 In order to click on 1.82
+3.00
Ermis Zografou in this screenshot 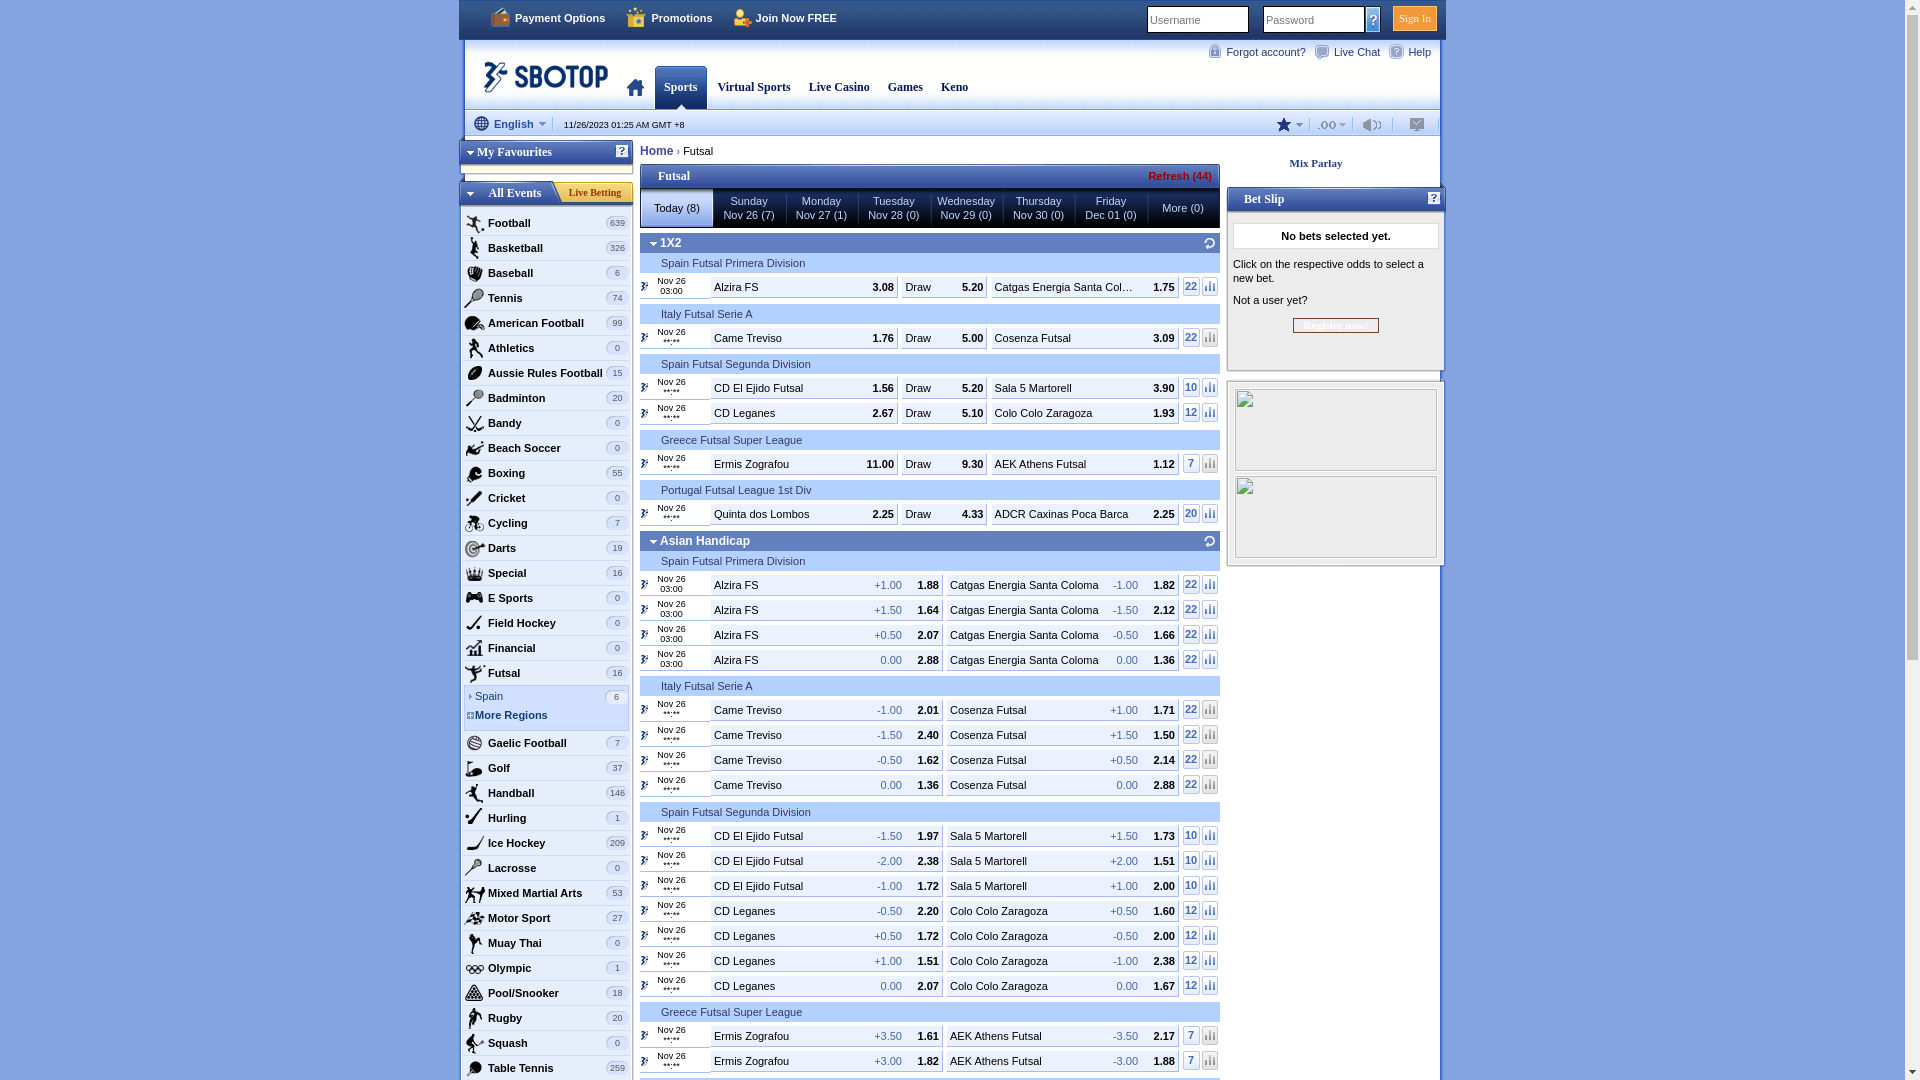, I will do `click(826, 1061)`.